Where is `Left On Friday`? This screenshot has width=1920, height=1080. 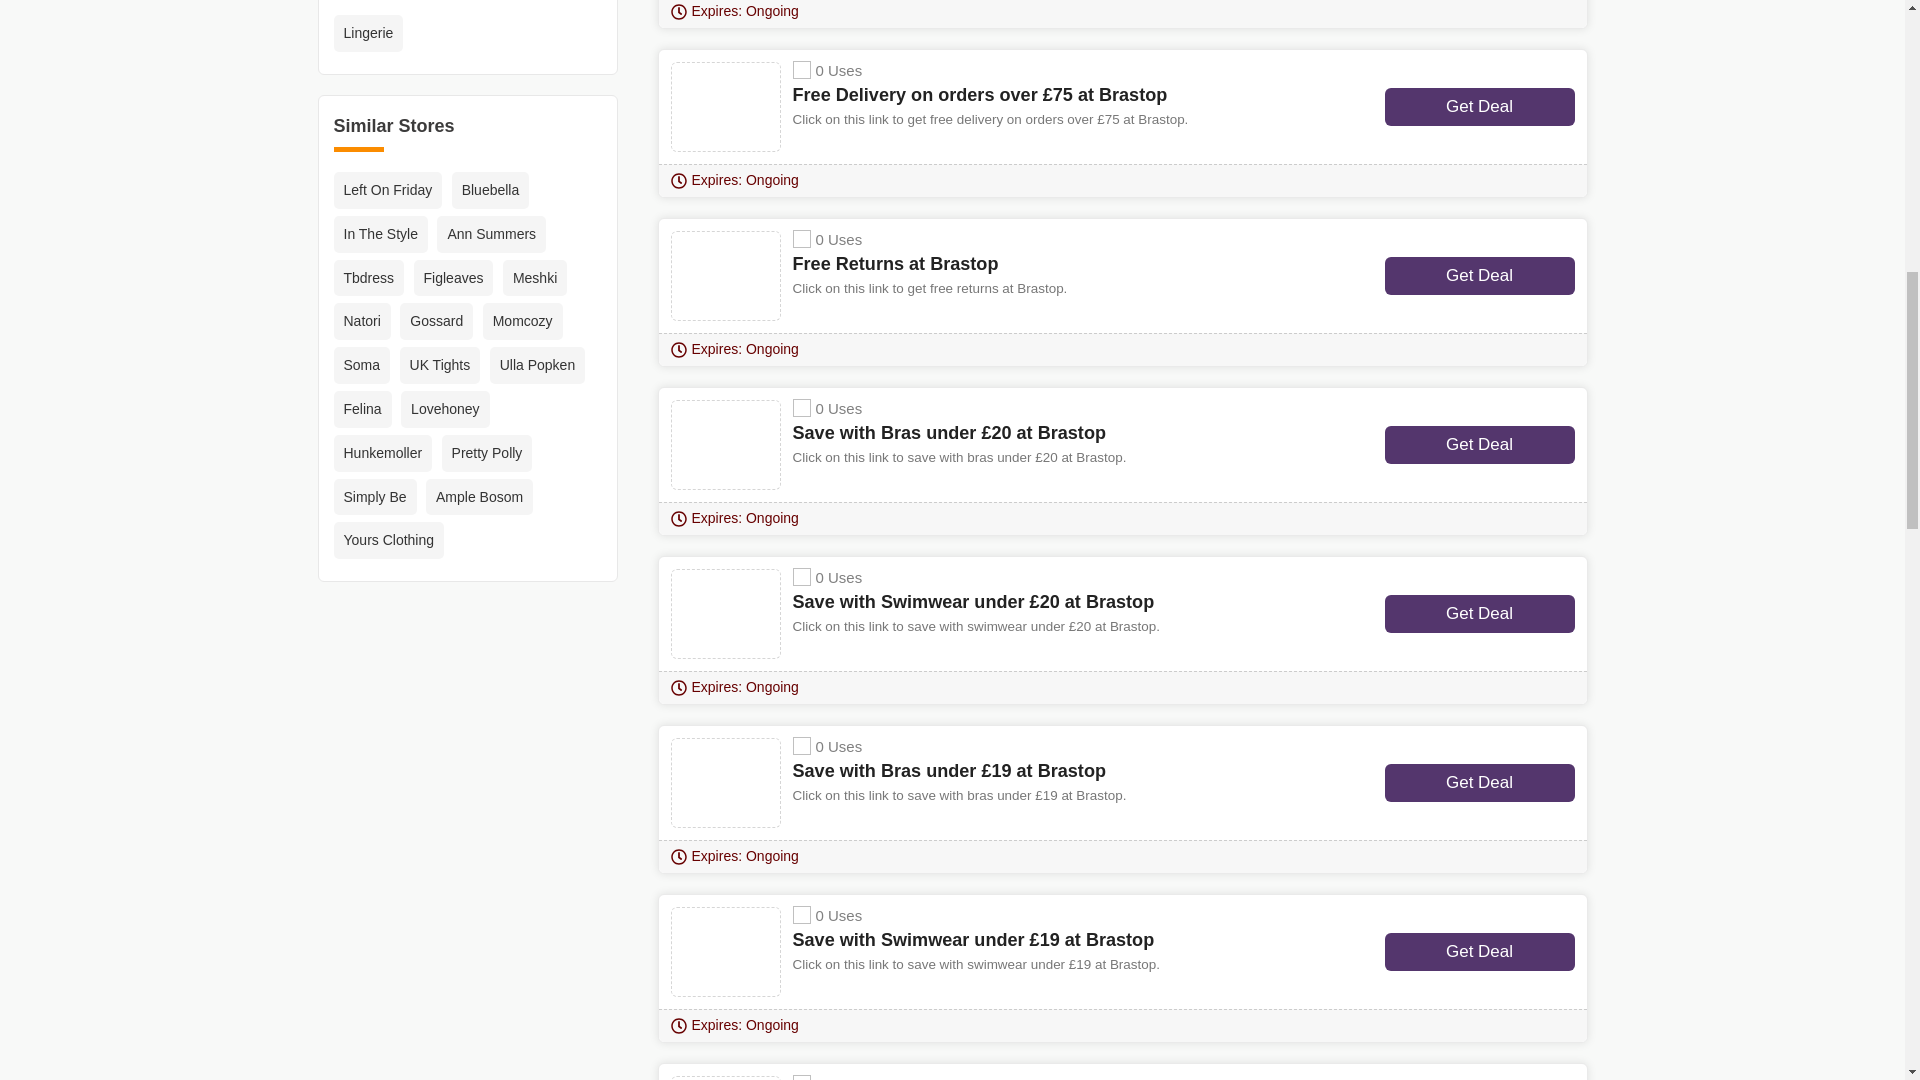 Left On Friday is located at coordinates (388, 190).